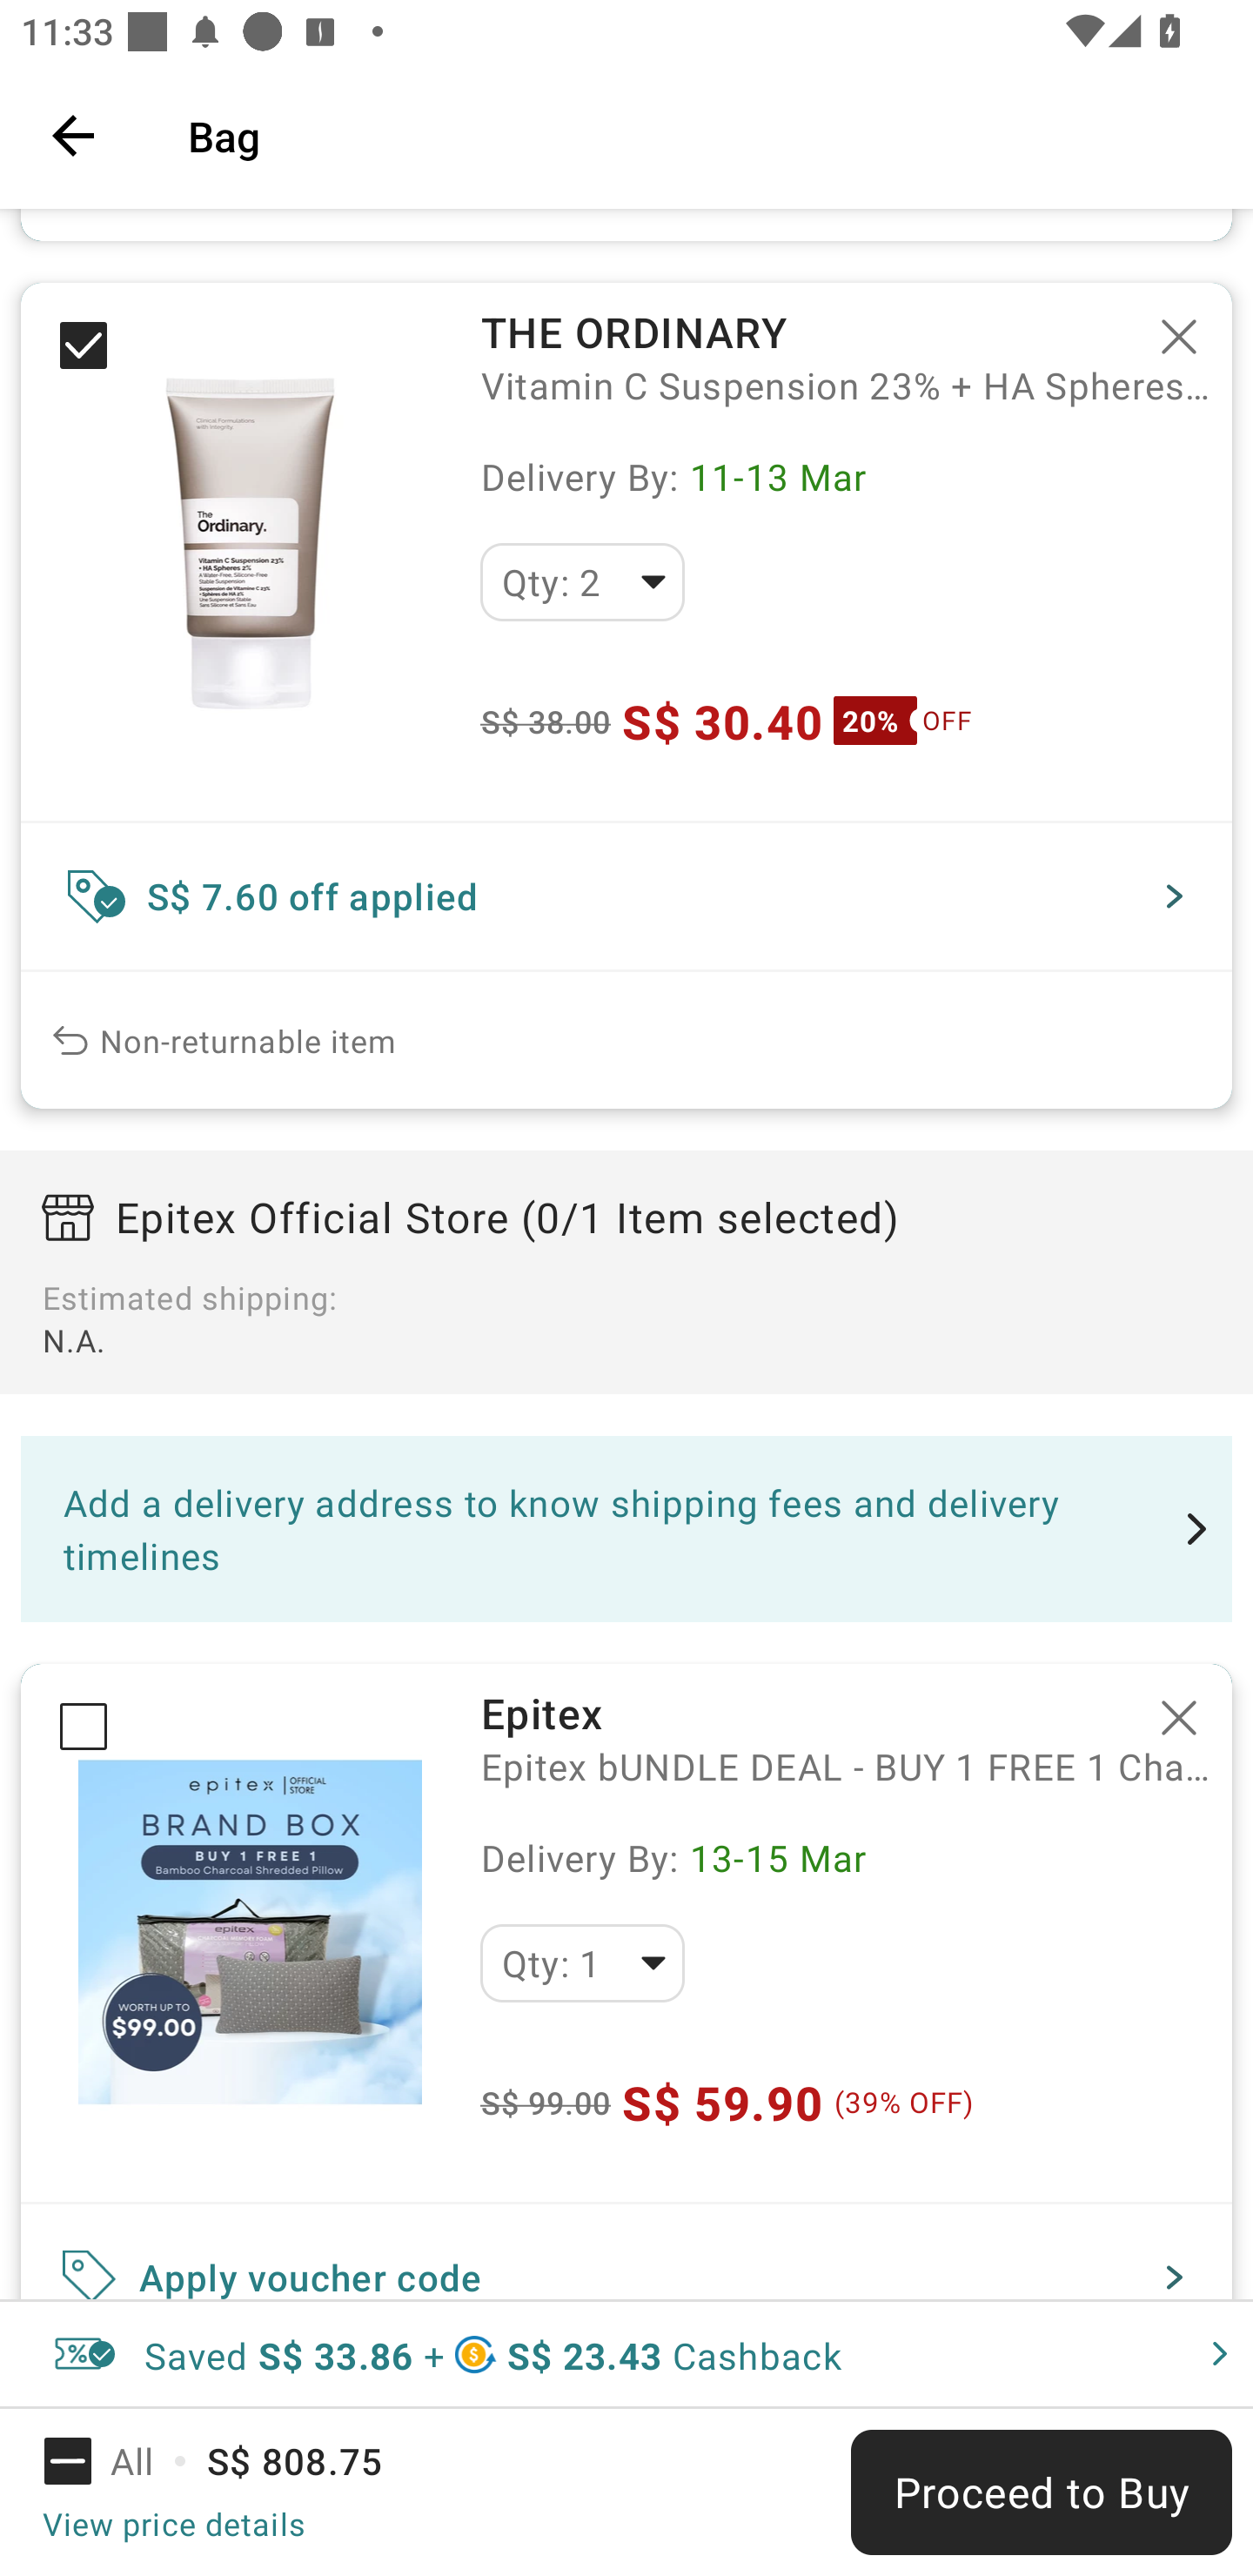  I want to click on Qty: 1, so click(582, 1962).